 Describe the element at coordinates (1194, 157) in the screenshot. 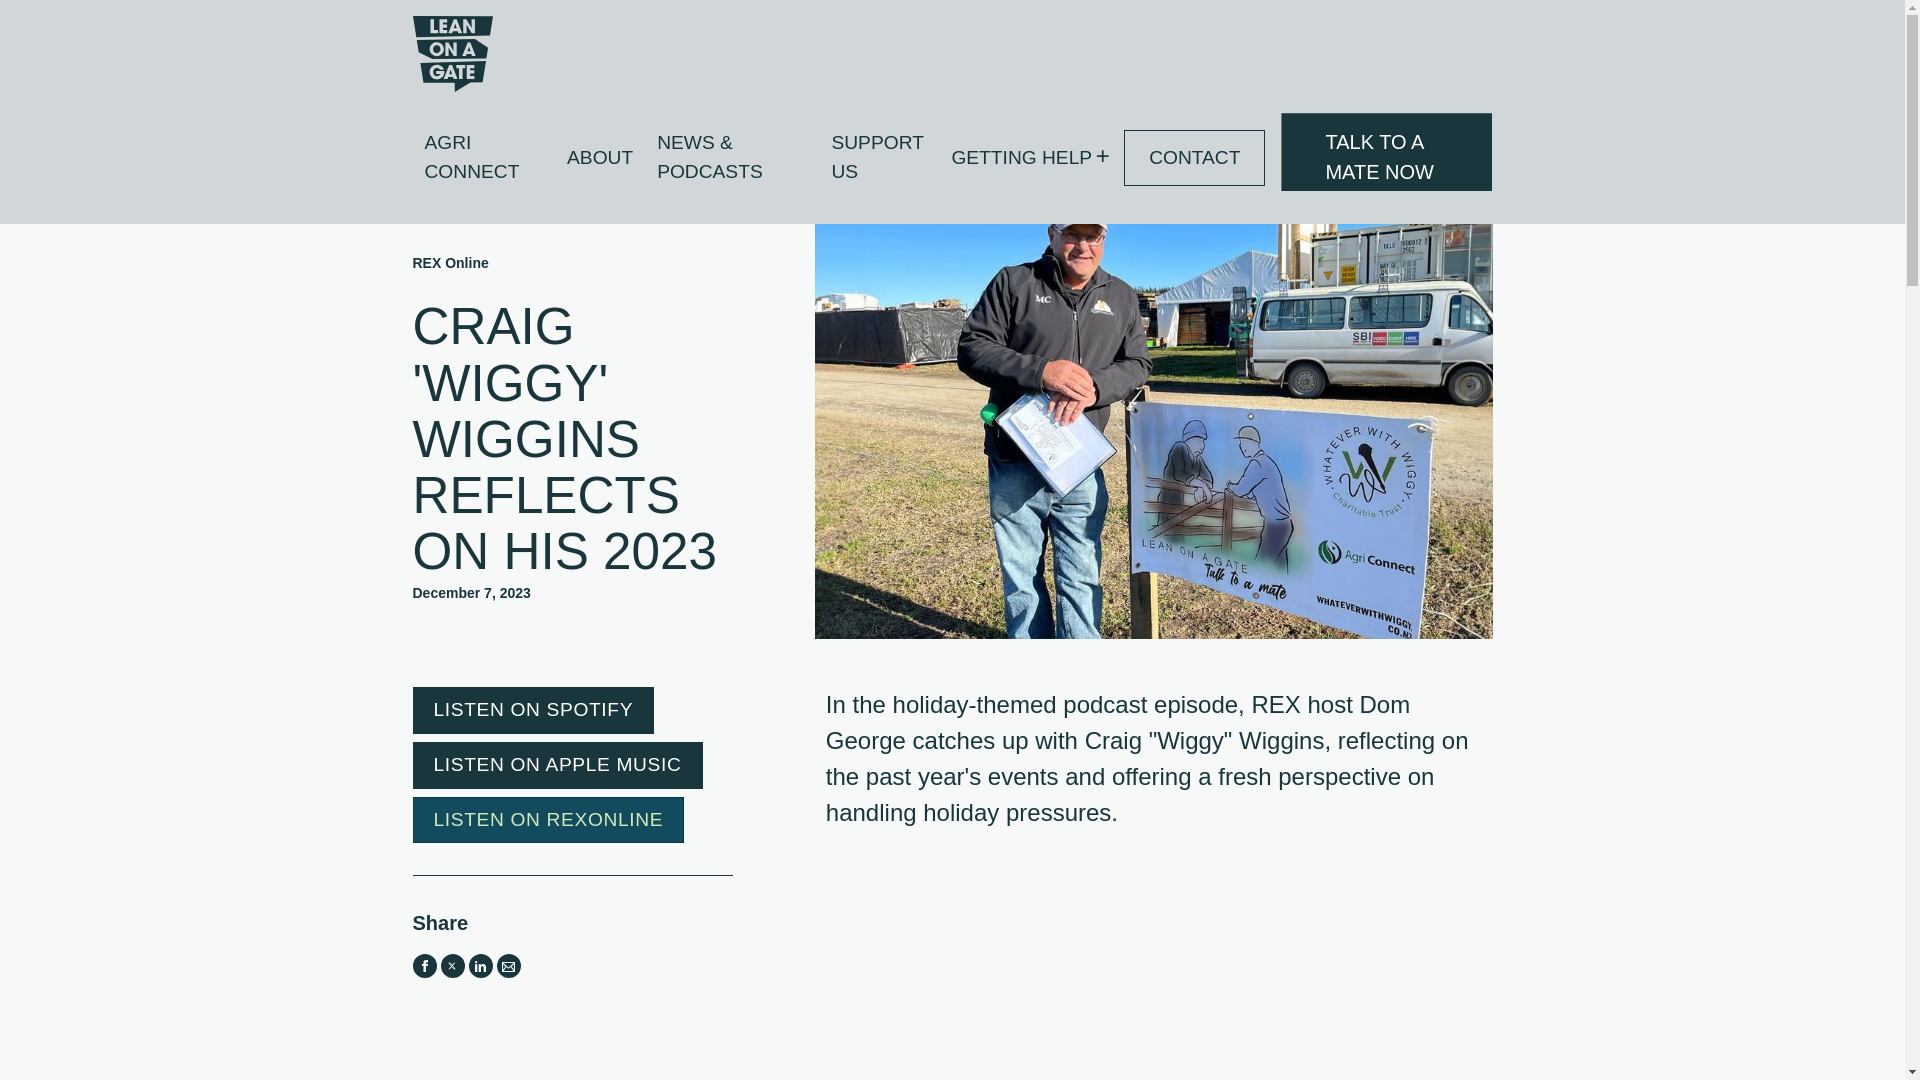

I see `CONTACT` at that location.